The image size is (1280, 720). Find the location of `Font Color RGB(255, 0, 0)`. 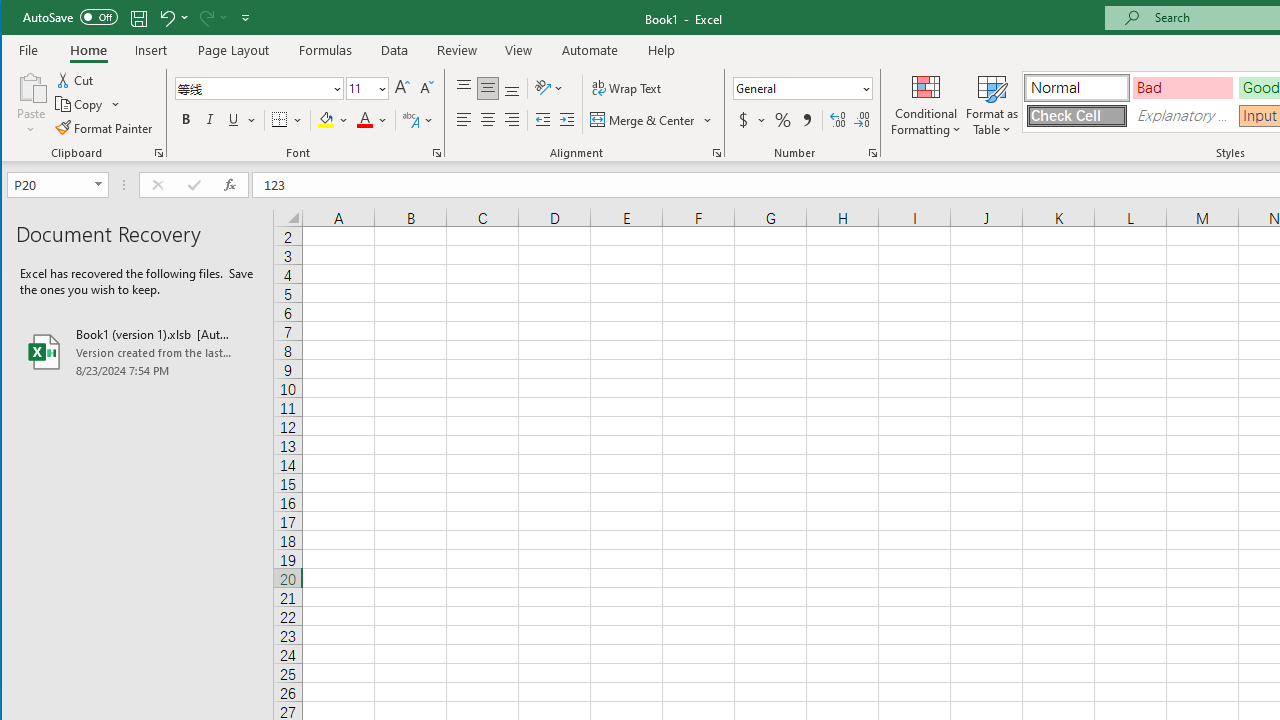

Font Color RGB(255, 0, 0) is located at coordinates (365, 120).